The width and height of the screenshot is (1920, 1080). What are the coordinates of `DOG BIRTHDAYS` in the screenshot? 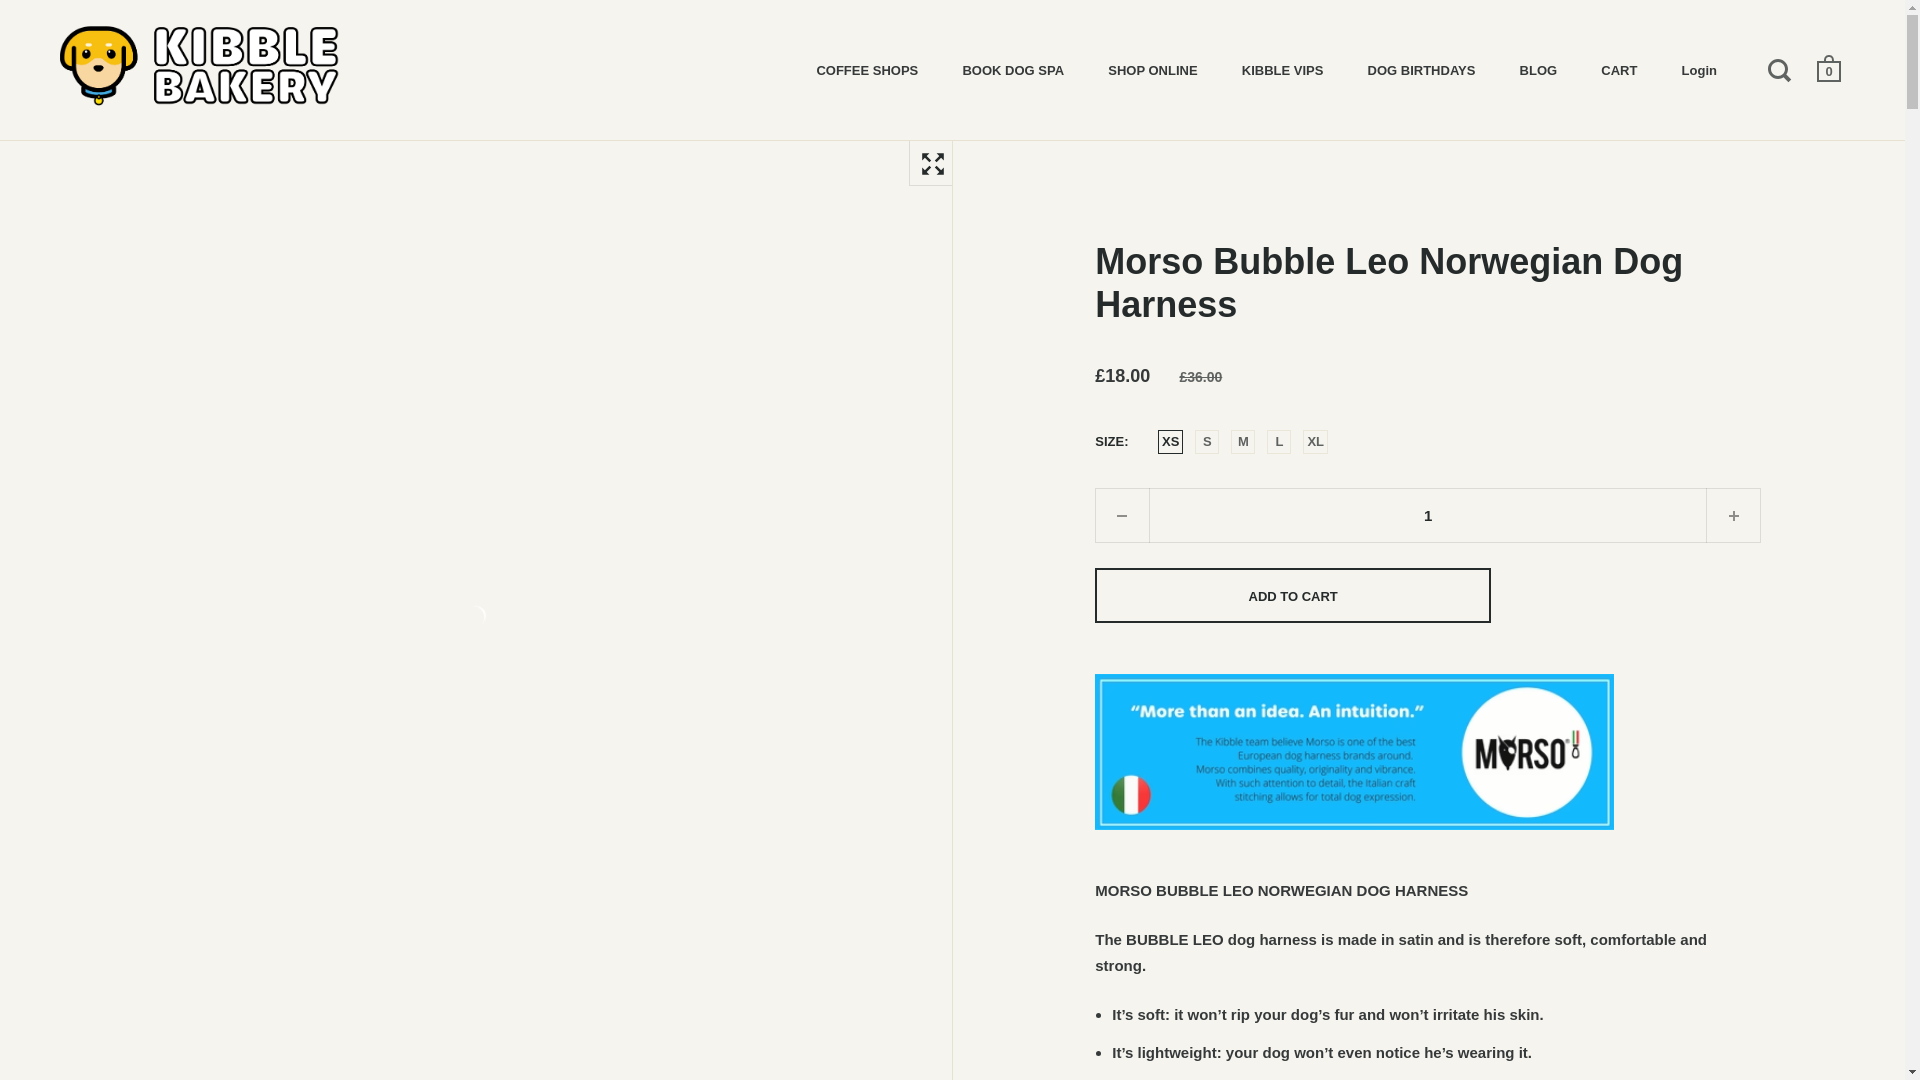 It's located at (1421, 68).